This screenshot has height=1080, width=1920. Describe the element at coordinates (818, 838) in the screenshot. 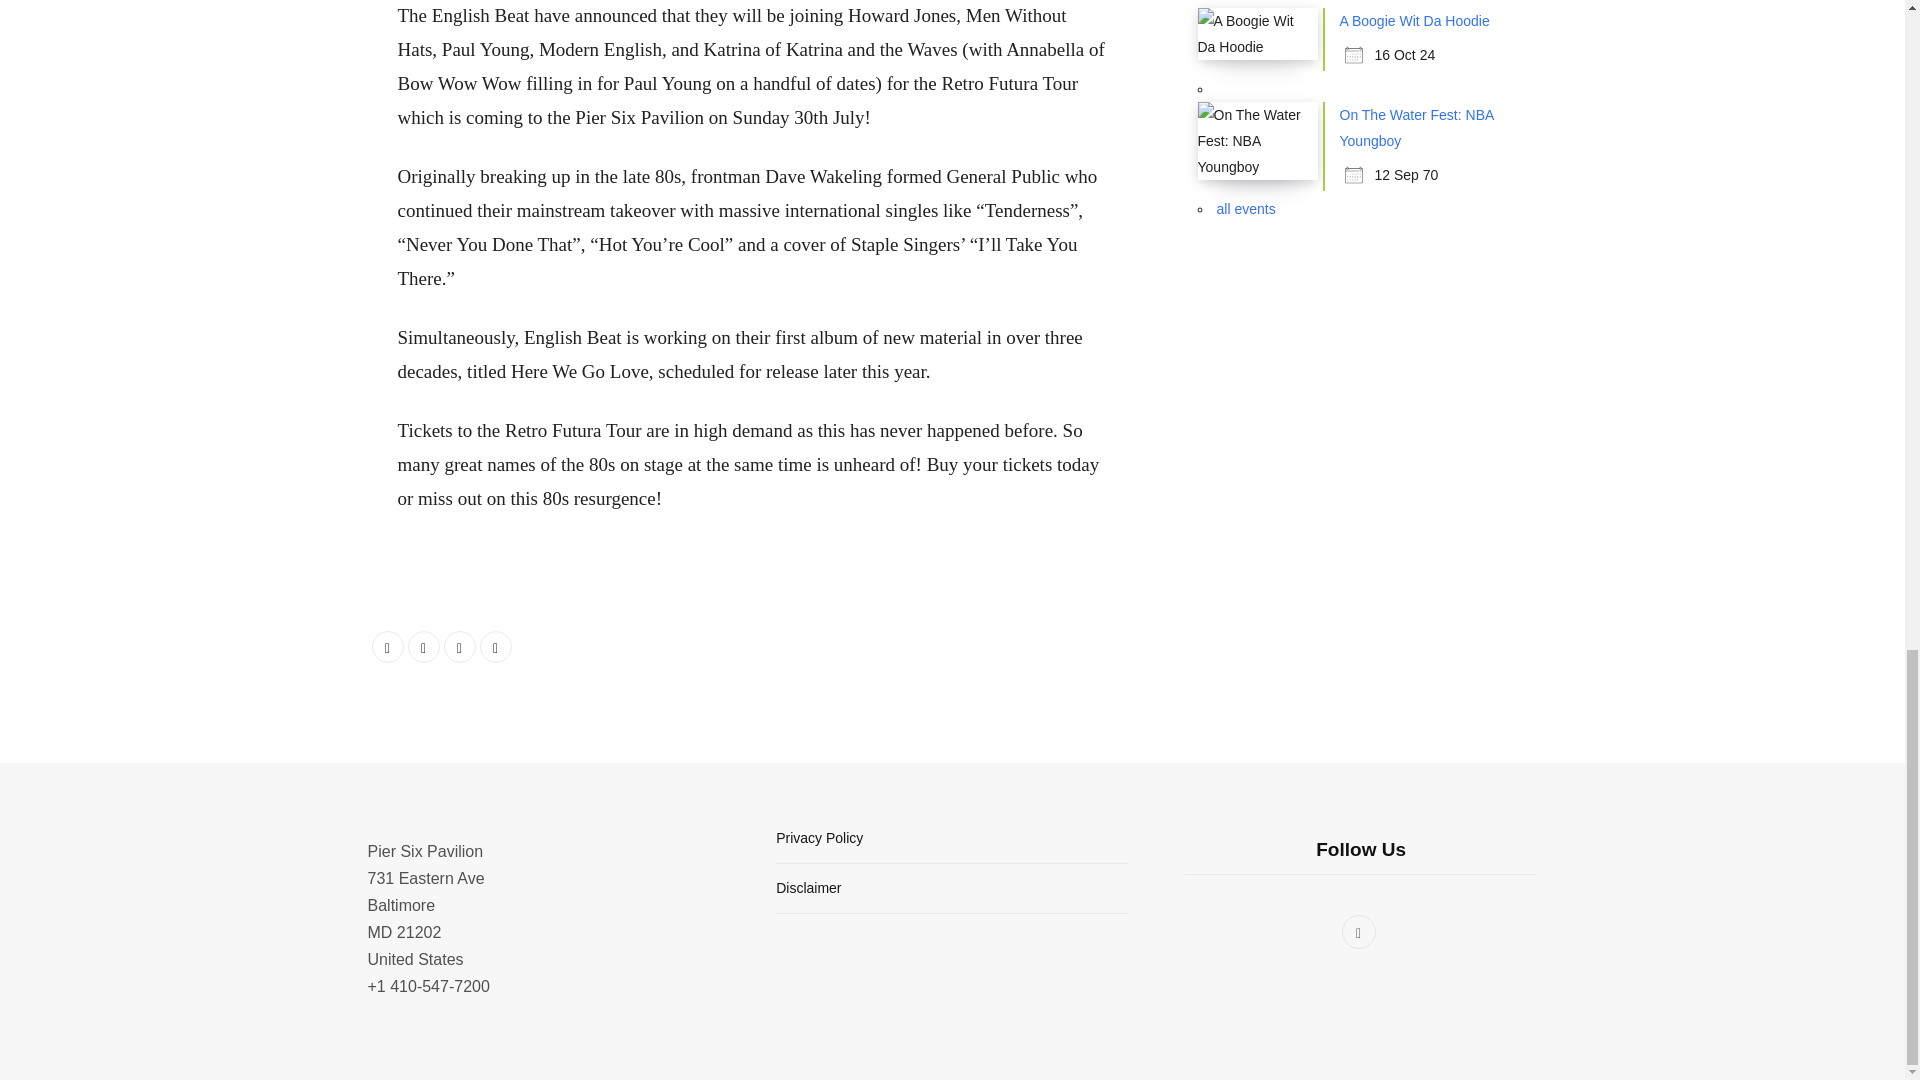

I see `MECU Pavilion Privacy Policy` at that location.